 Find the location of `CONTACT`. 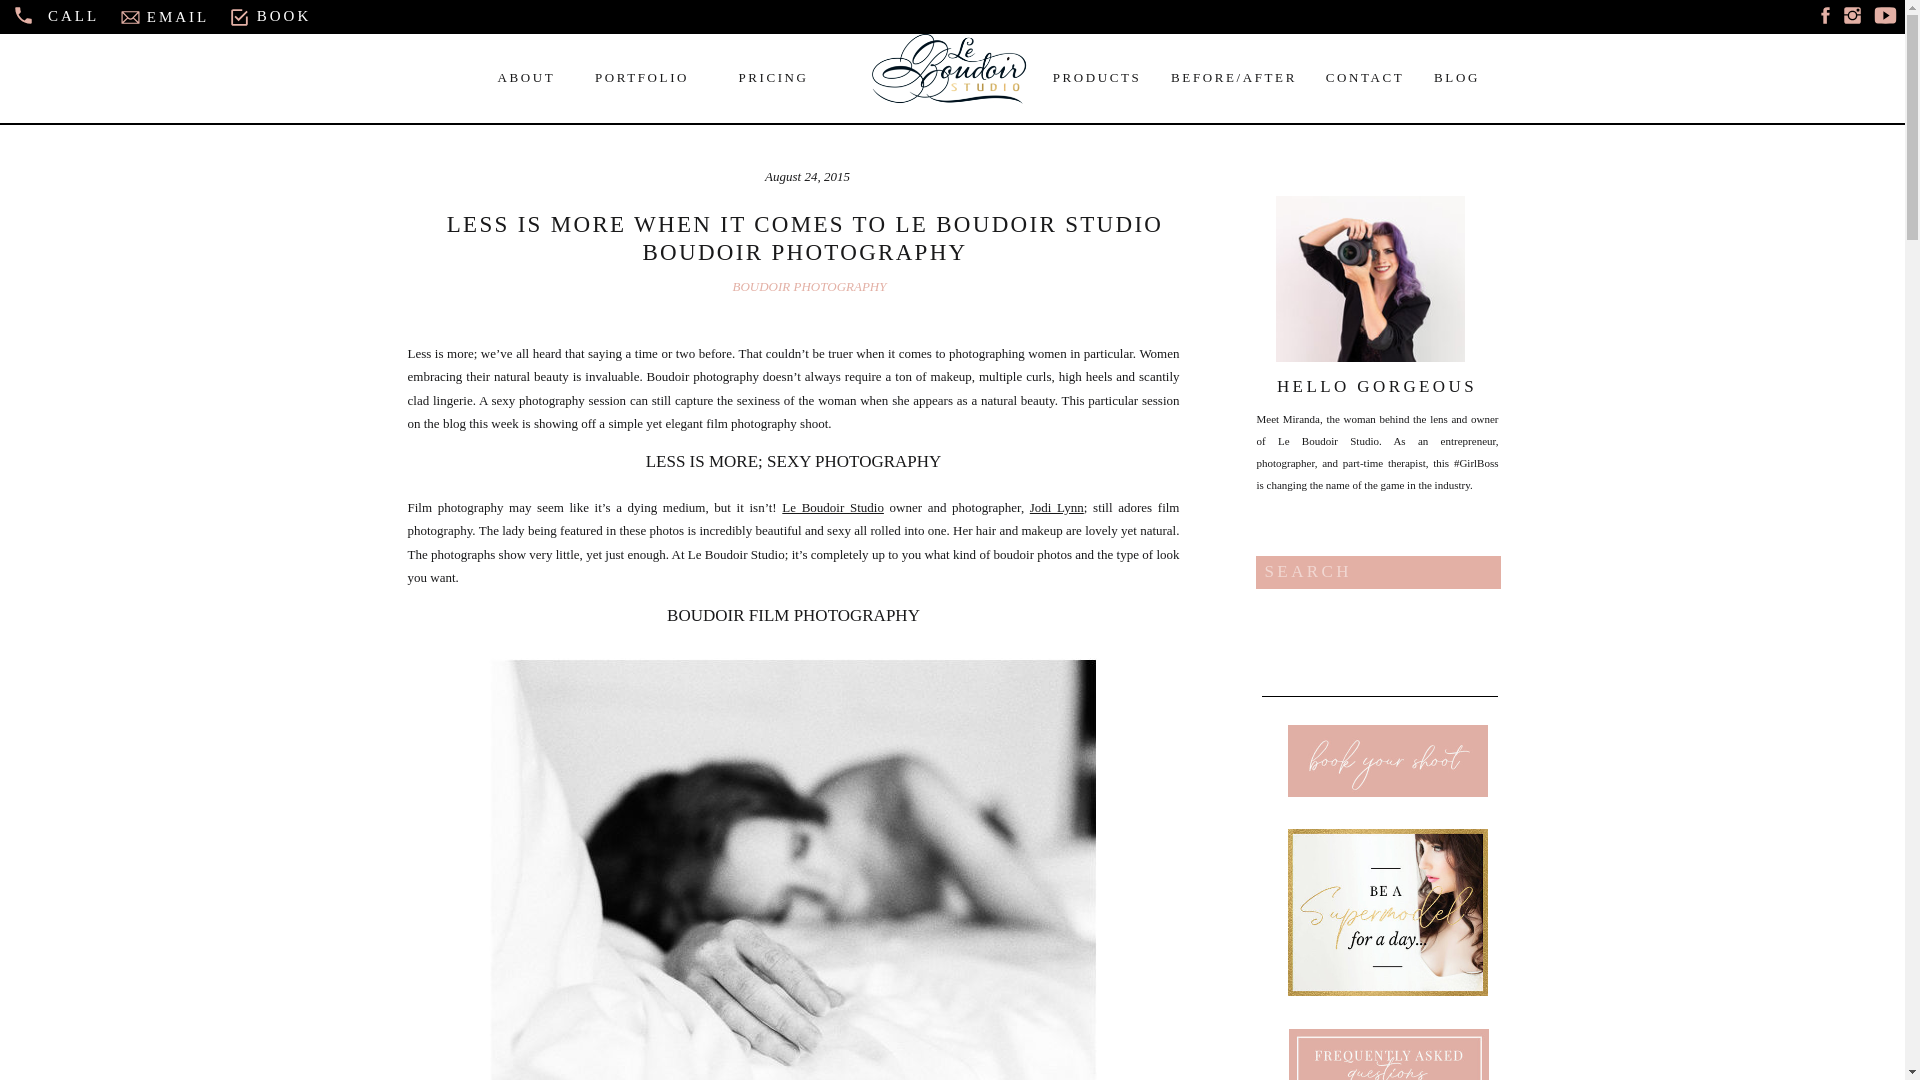

CONTACT is located at coordinates (1366, 76).